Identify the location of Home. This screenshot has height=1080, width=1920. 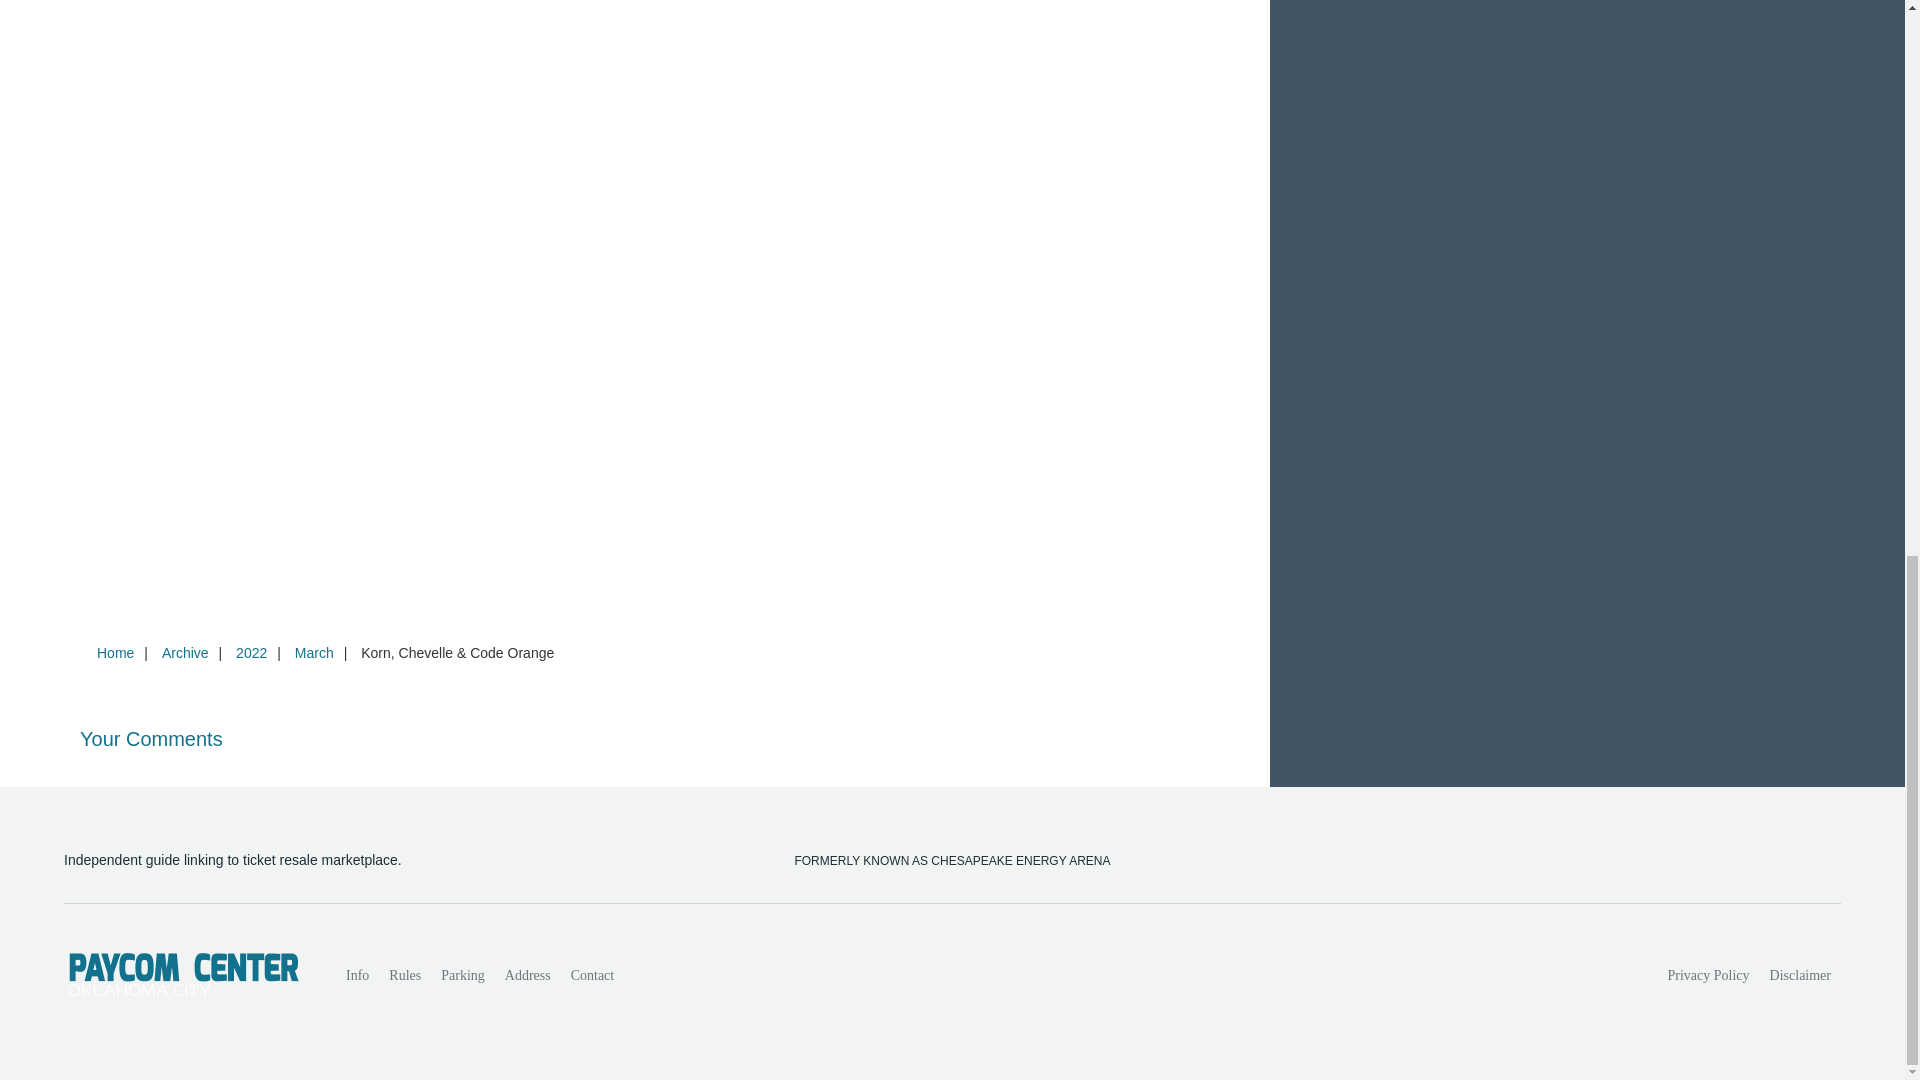
(115, 652).